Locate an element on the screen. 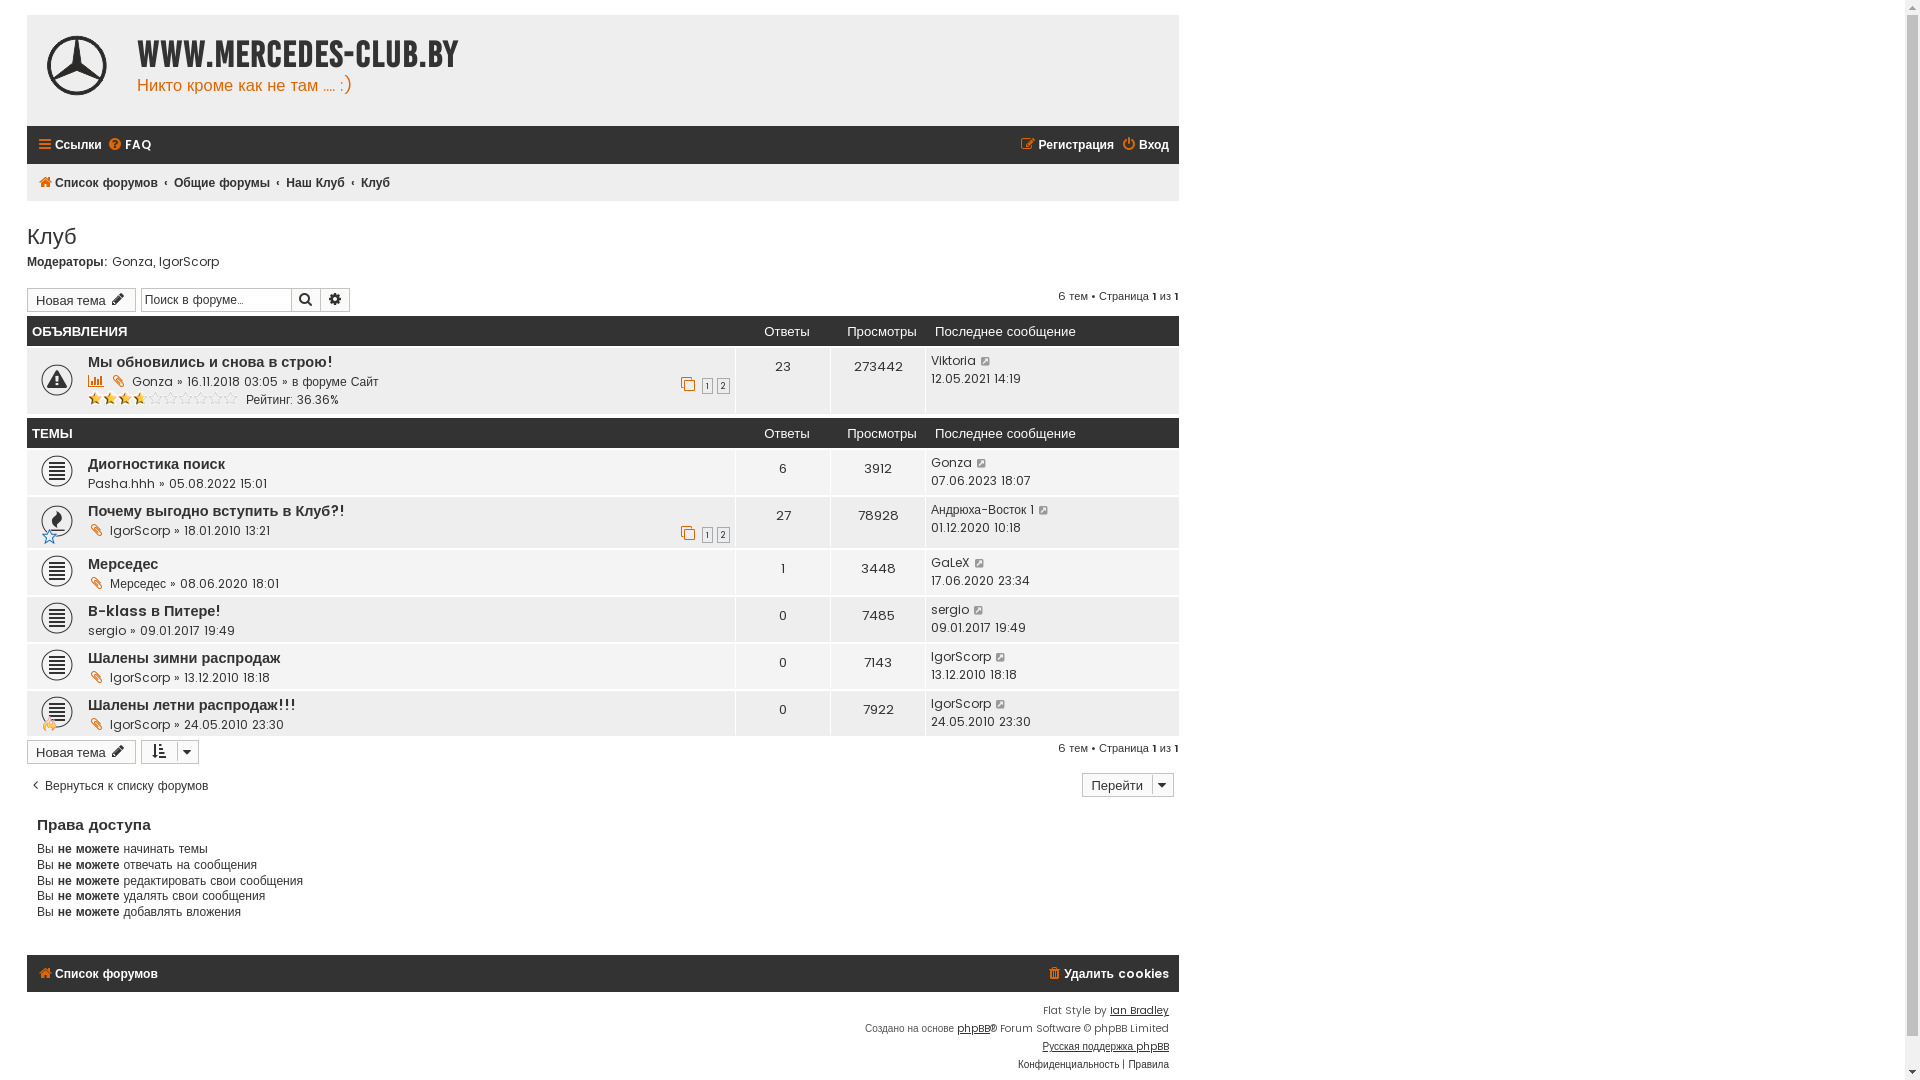 The width and height of the screenshot is (1920, 1080). IgorScorp is located at coordinates (189, 262).